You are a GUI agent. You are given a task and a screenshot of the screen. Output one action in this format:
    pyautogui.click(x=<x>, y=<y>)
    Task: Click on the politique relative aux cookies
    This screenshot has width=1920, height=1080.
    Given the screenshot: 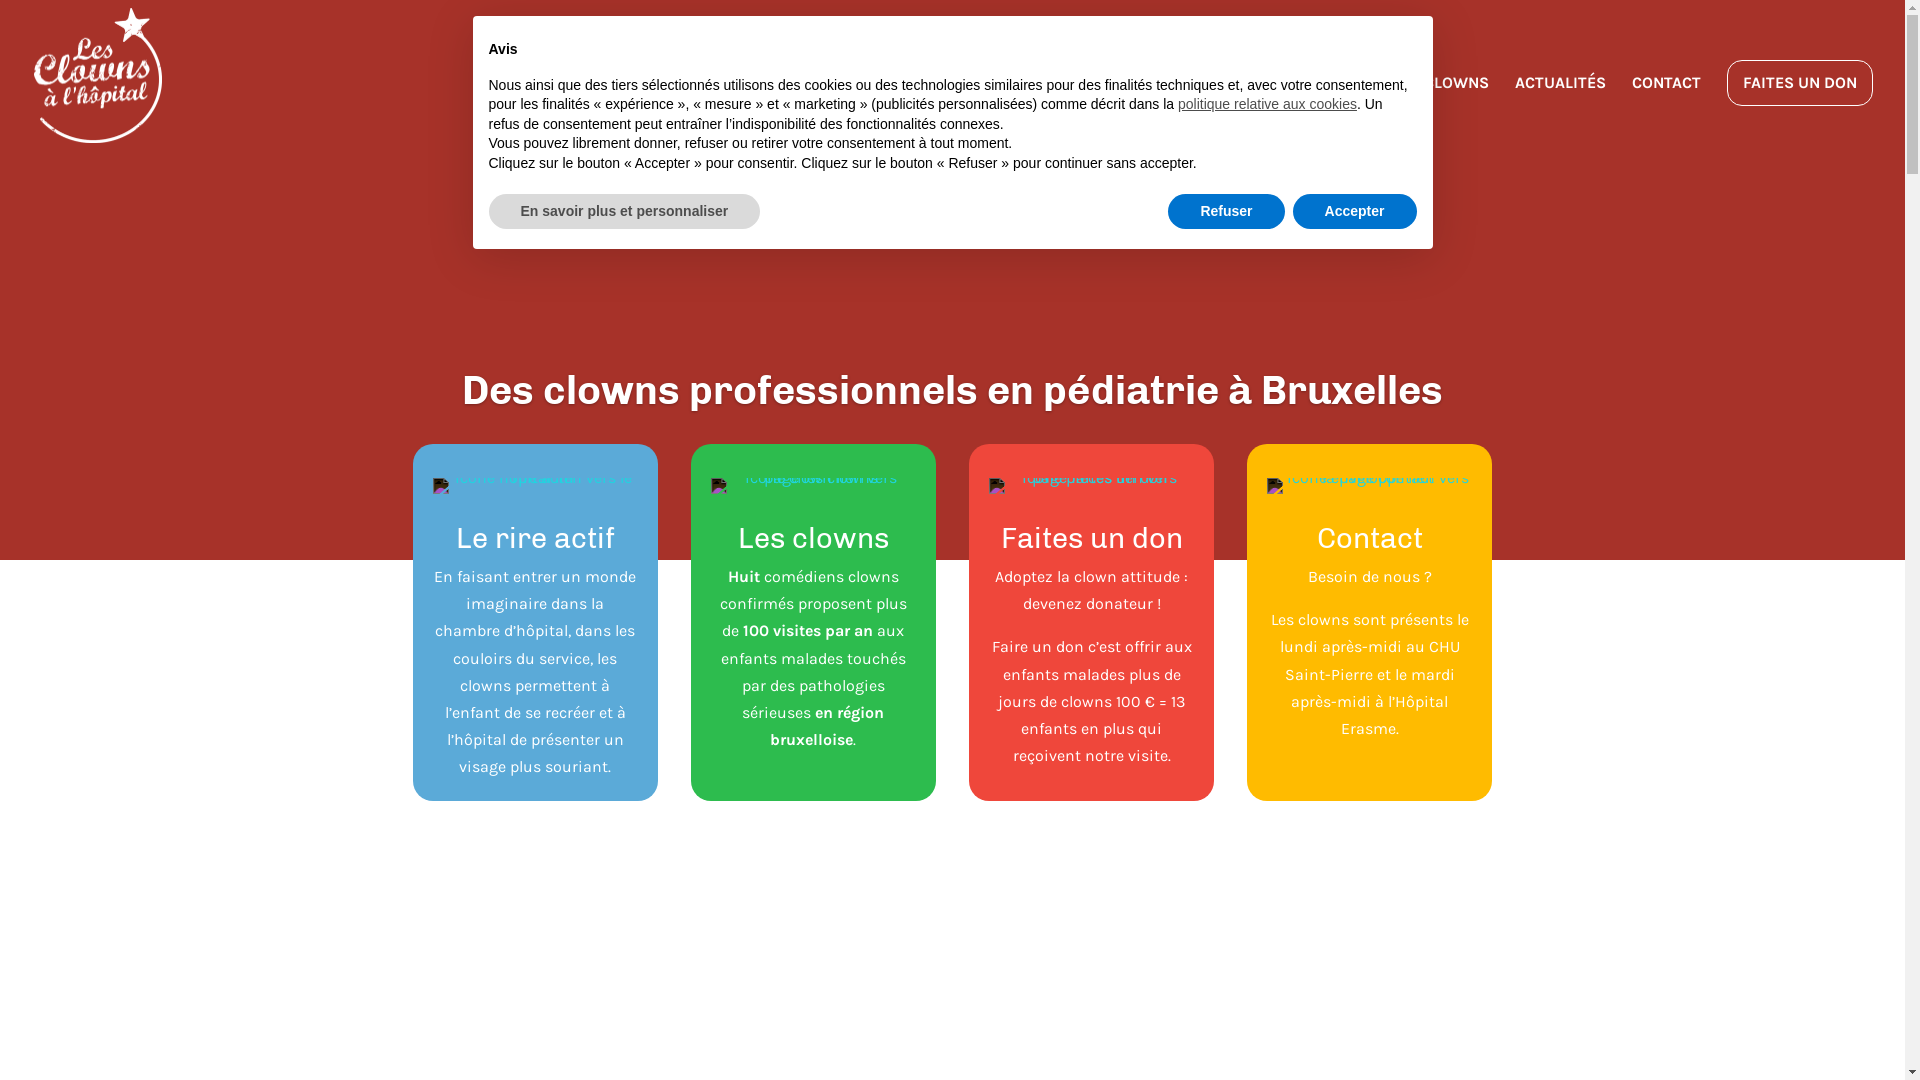 What is the action you would take?
    pyautogui.click(x=1268, y=104)
    